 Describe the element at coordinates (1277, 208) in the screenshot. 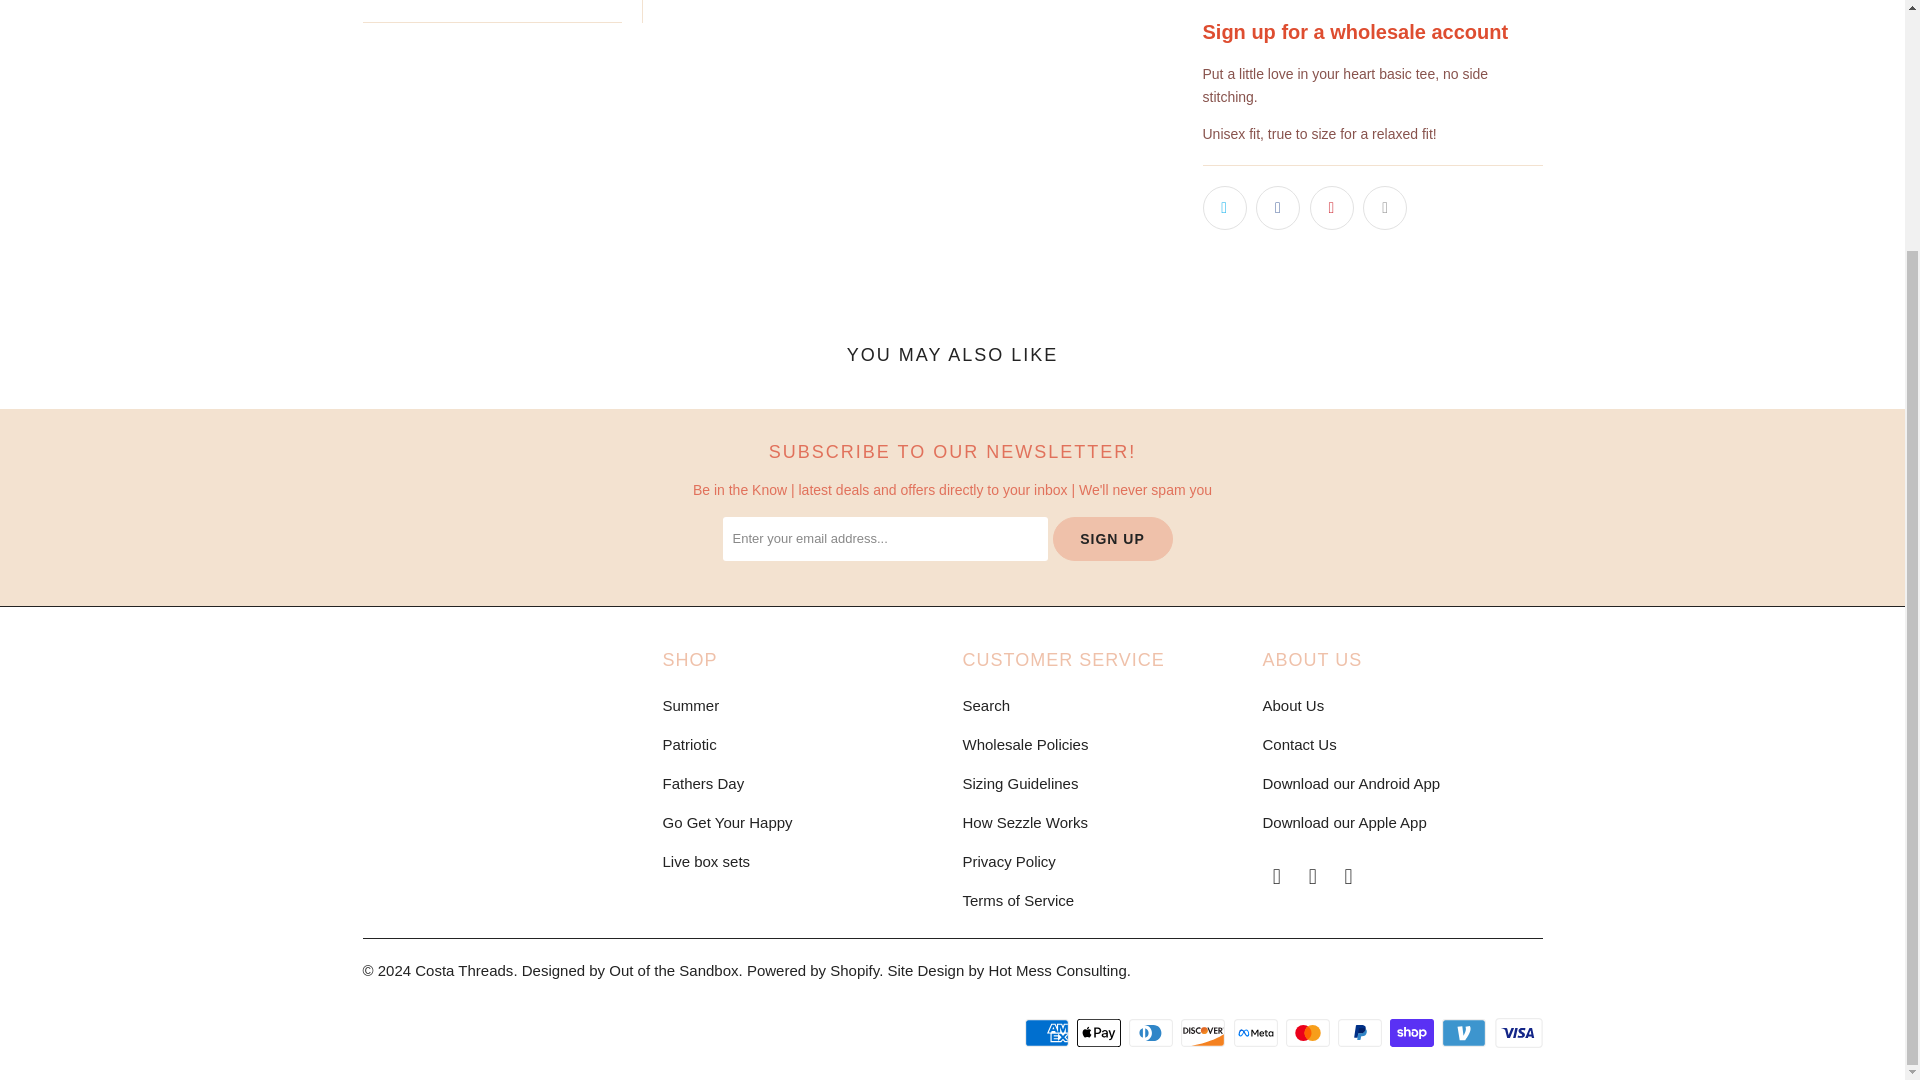

I see `Share this on Facebook` at that location.